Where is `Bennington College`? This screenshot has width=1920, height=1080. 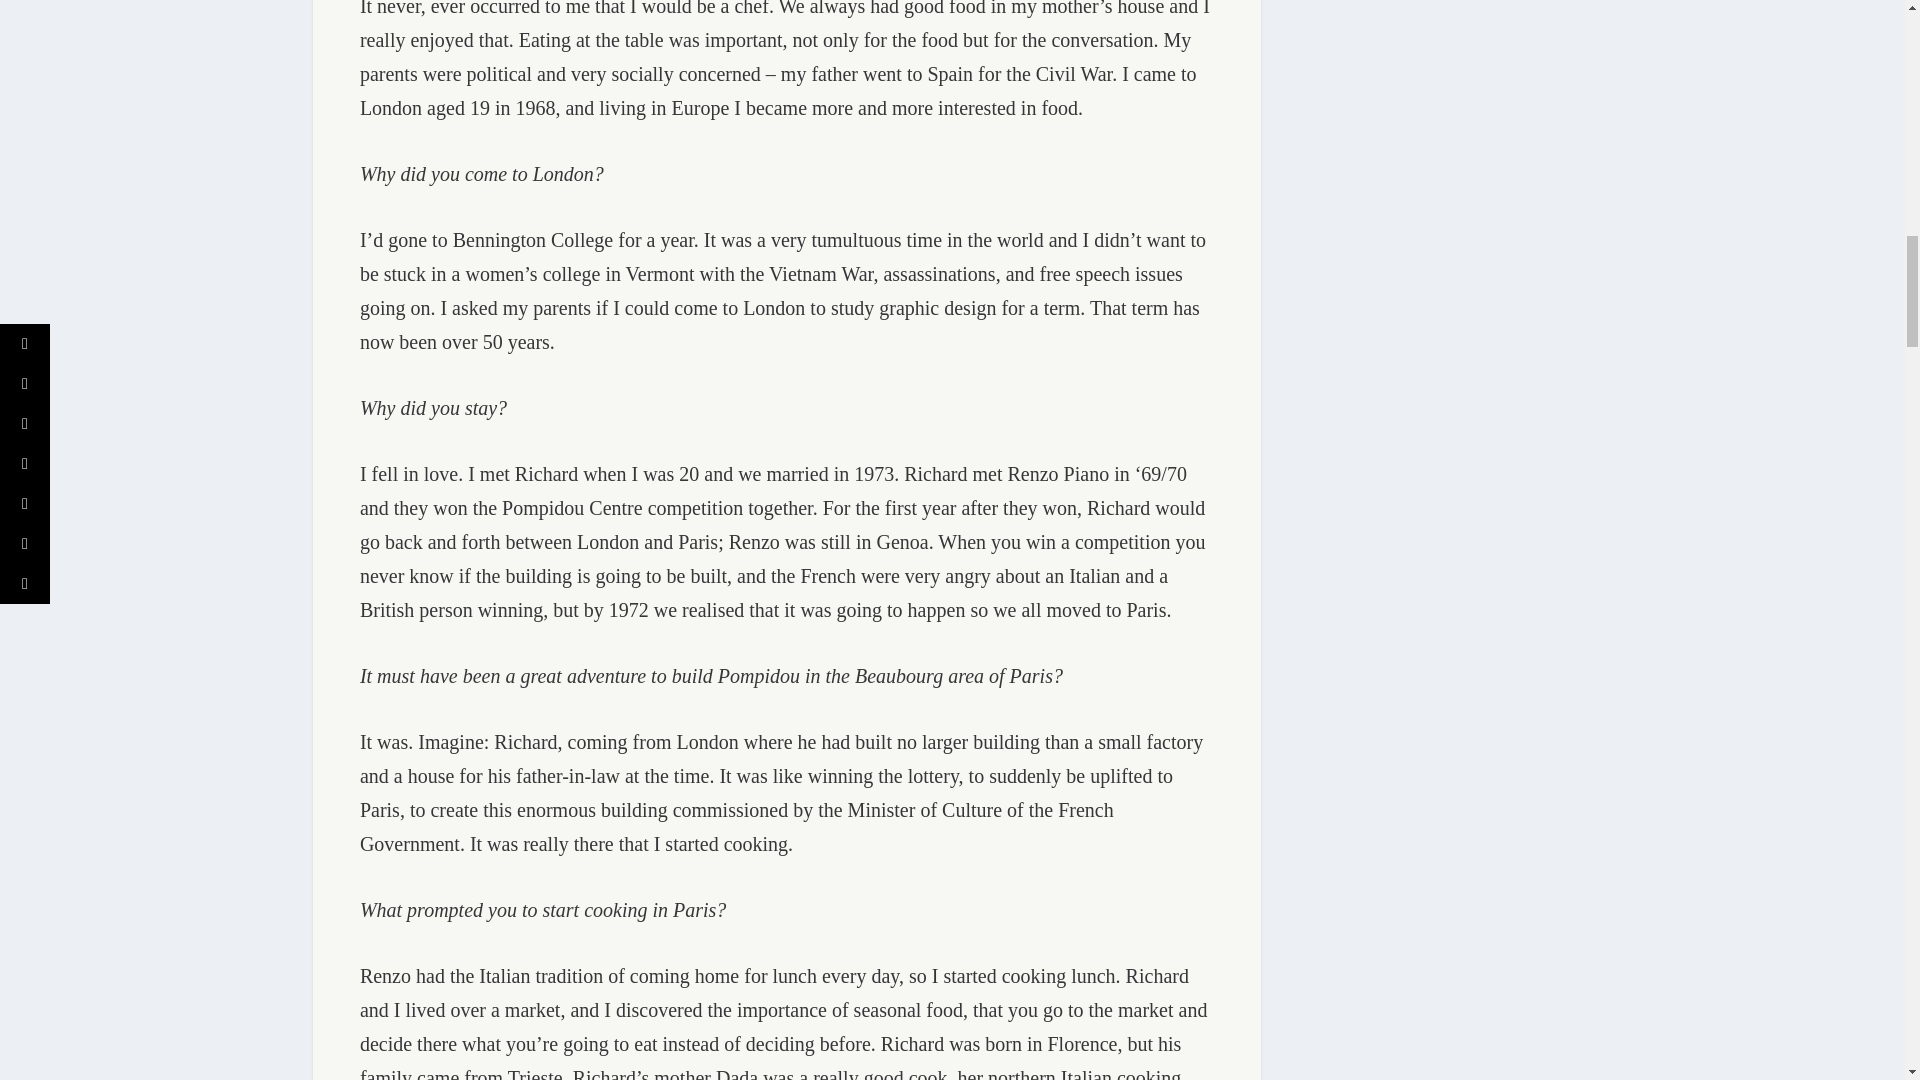
Bennington College is located at coordinates (534, 239).